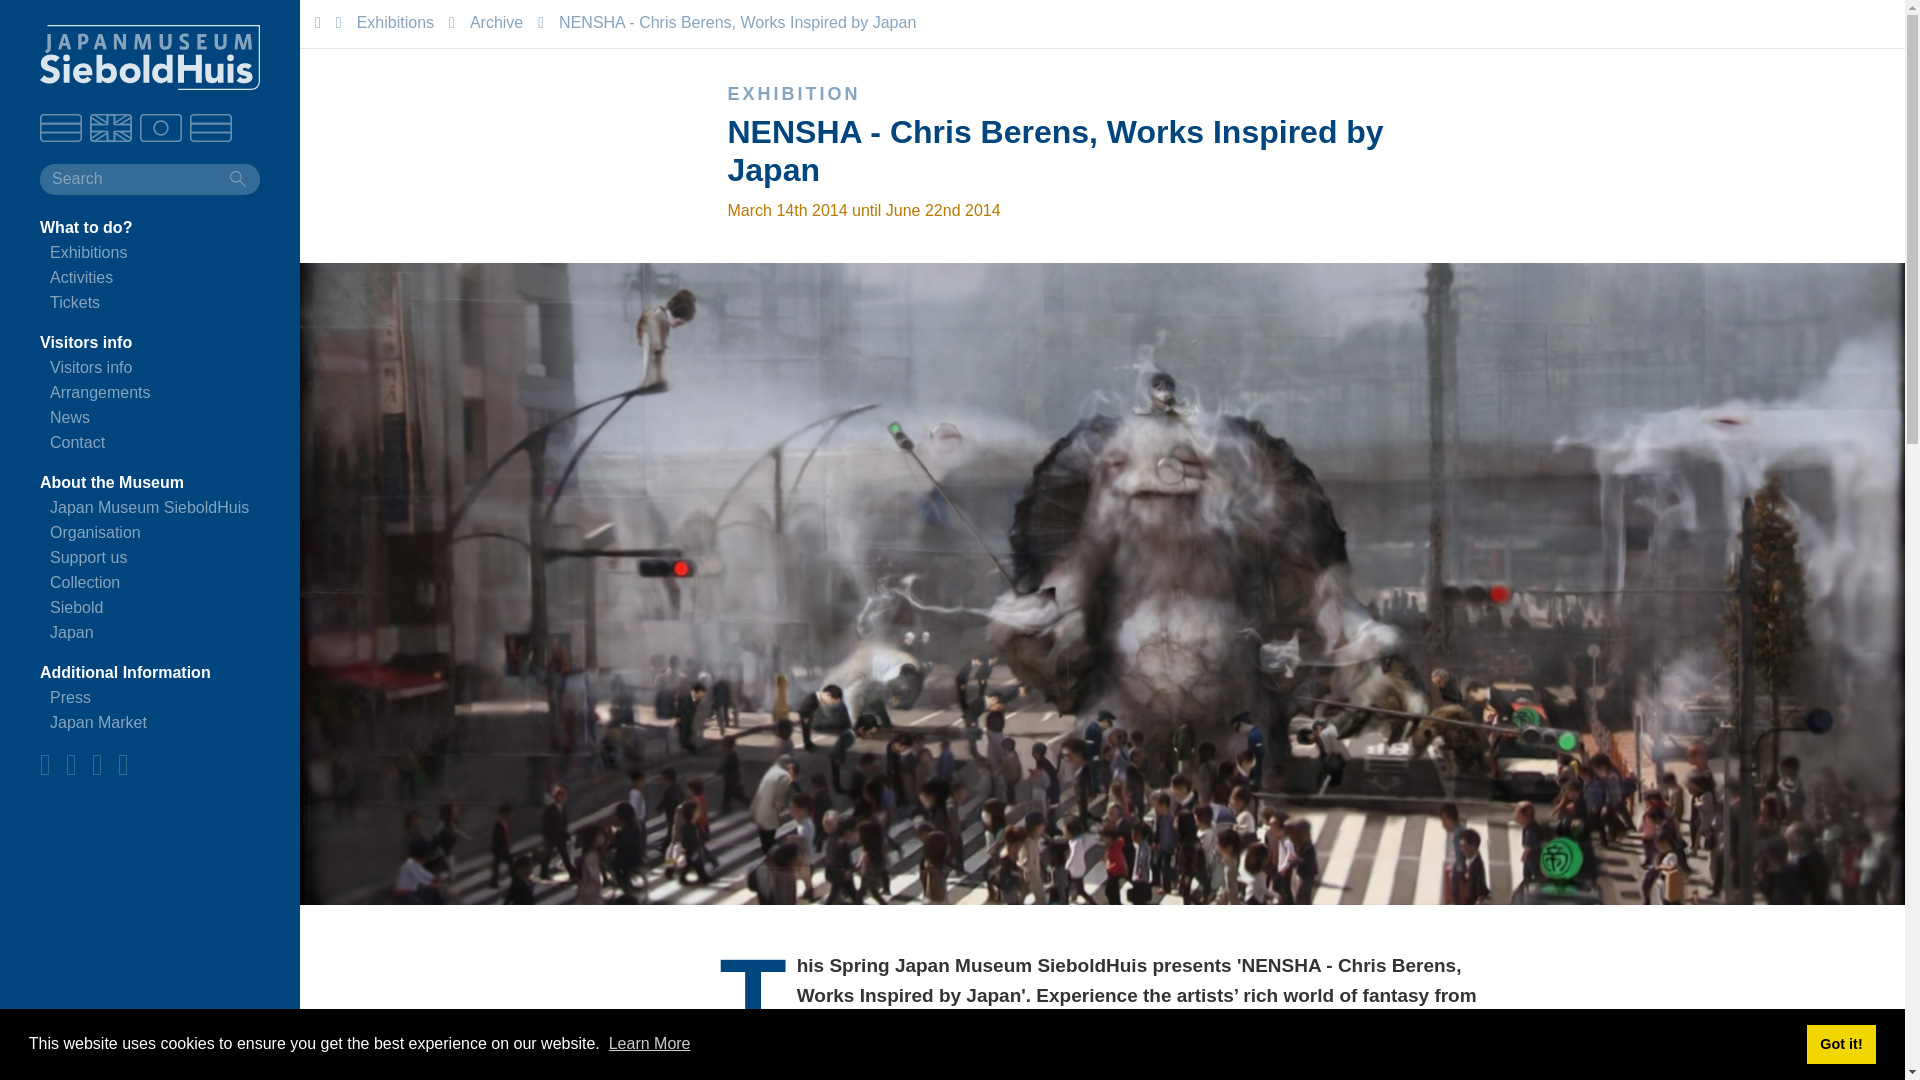 The width and height of the screenshot is (1920, 1080). Describe the element at coordinates (149, 507) in the screenshot. I see `Japan Museum SieboldHuis` at that location.